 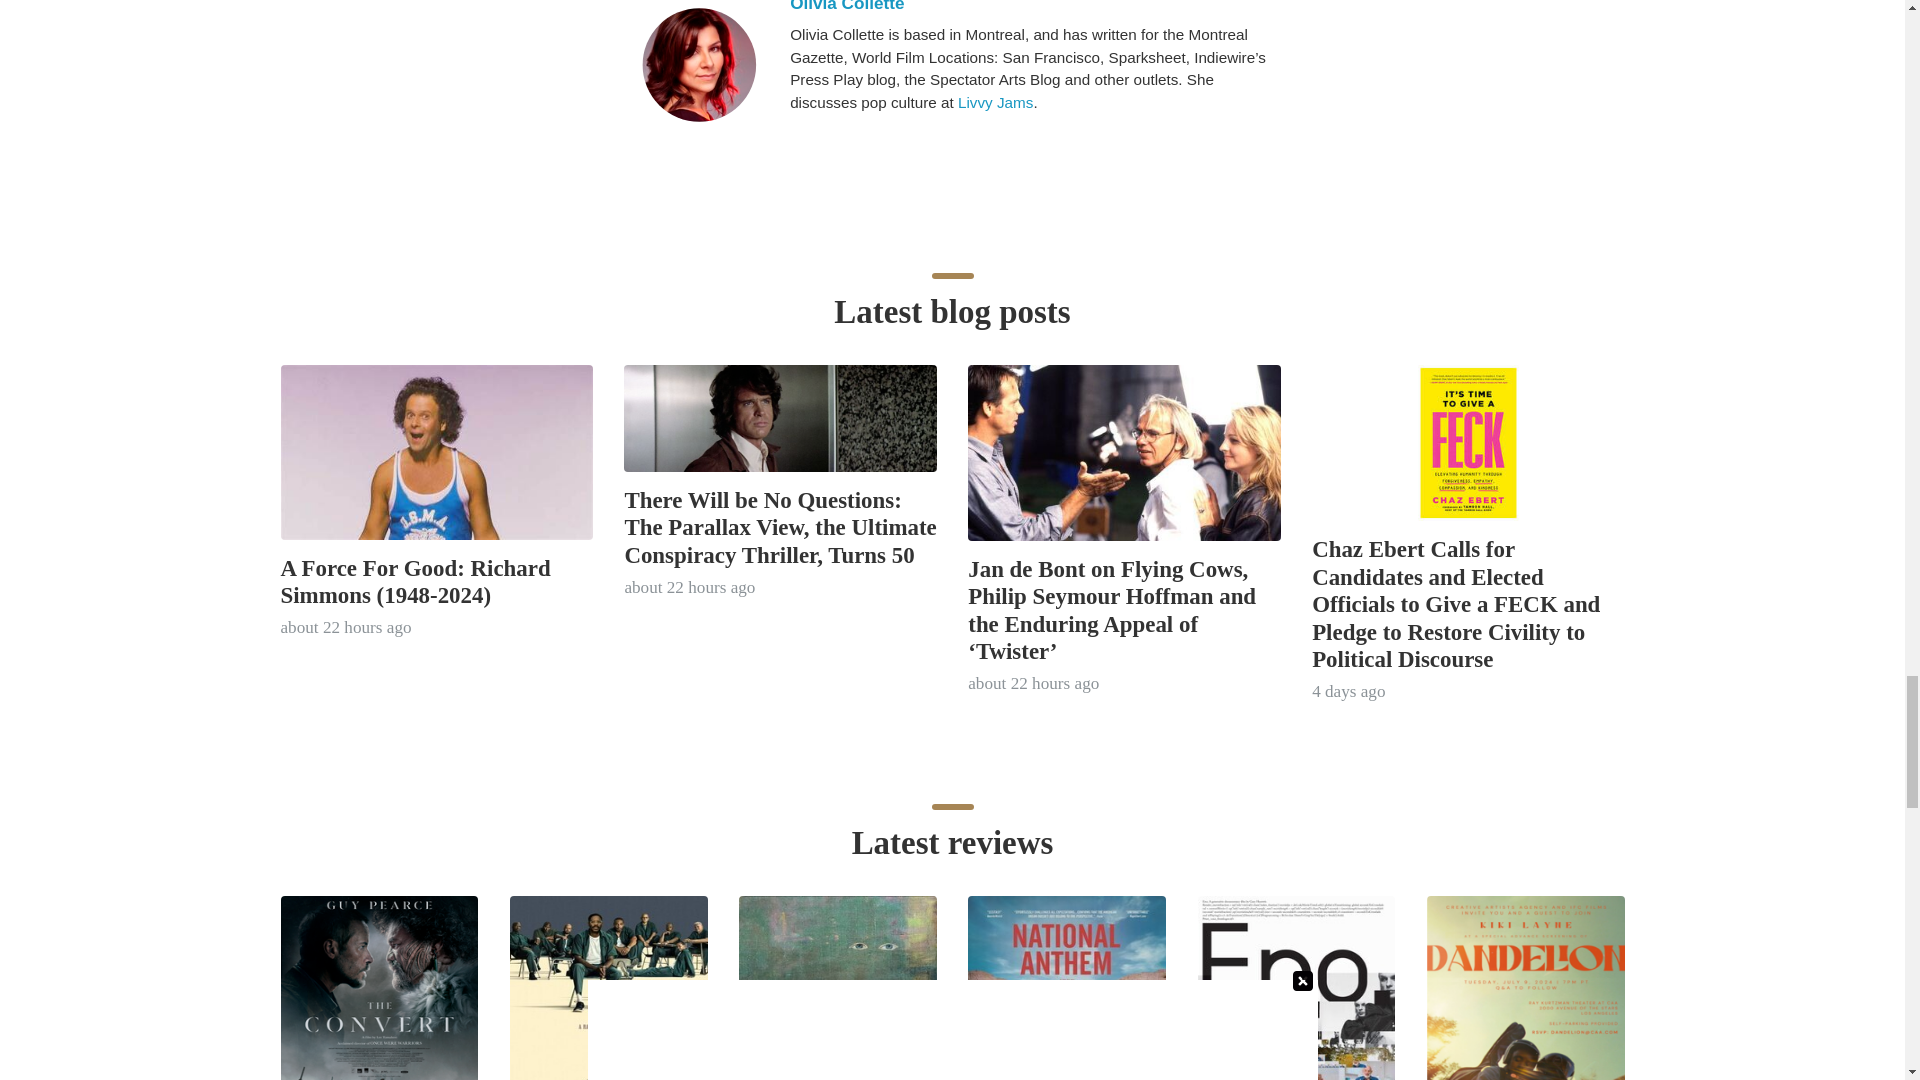 I want to click on Livvy Jams, so click(x=995, y=102).